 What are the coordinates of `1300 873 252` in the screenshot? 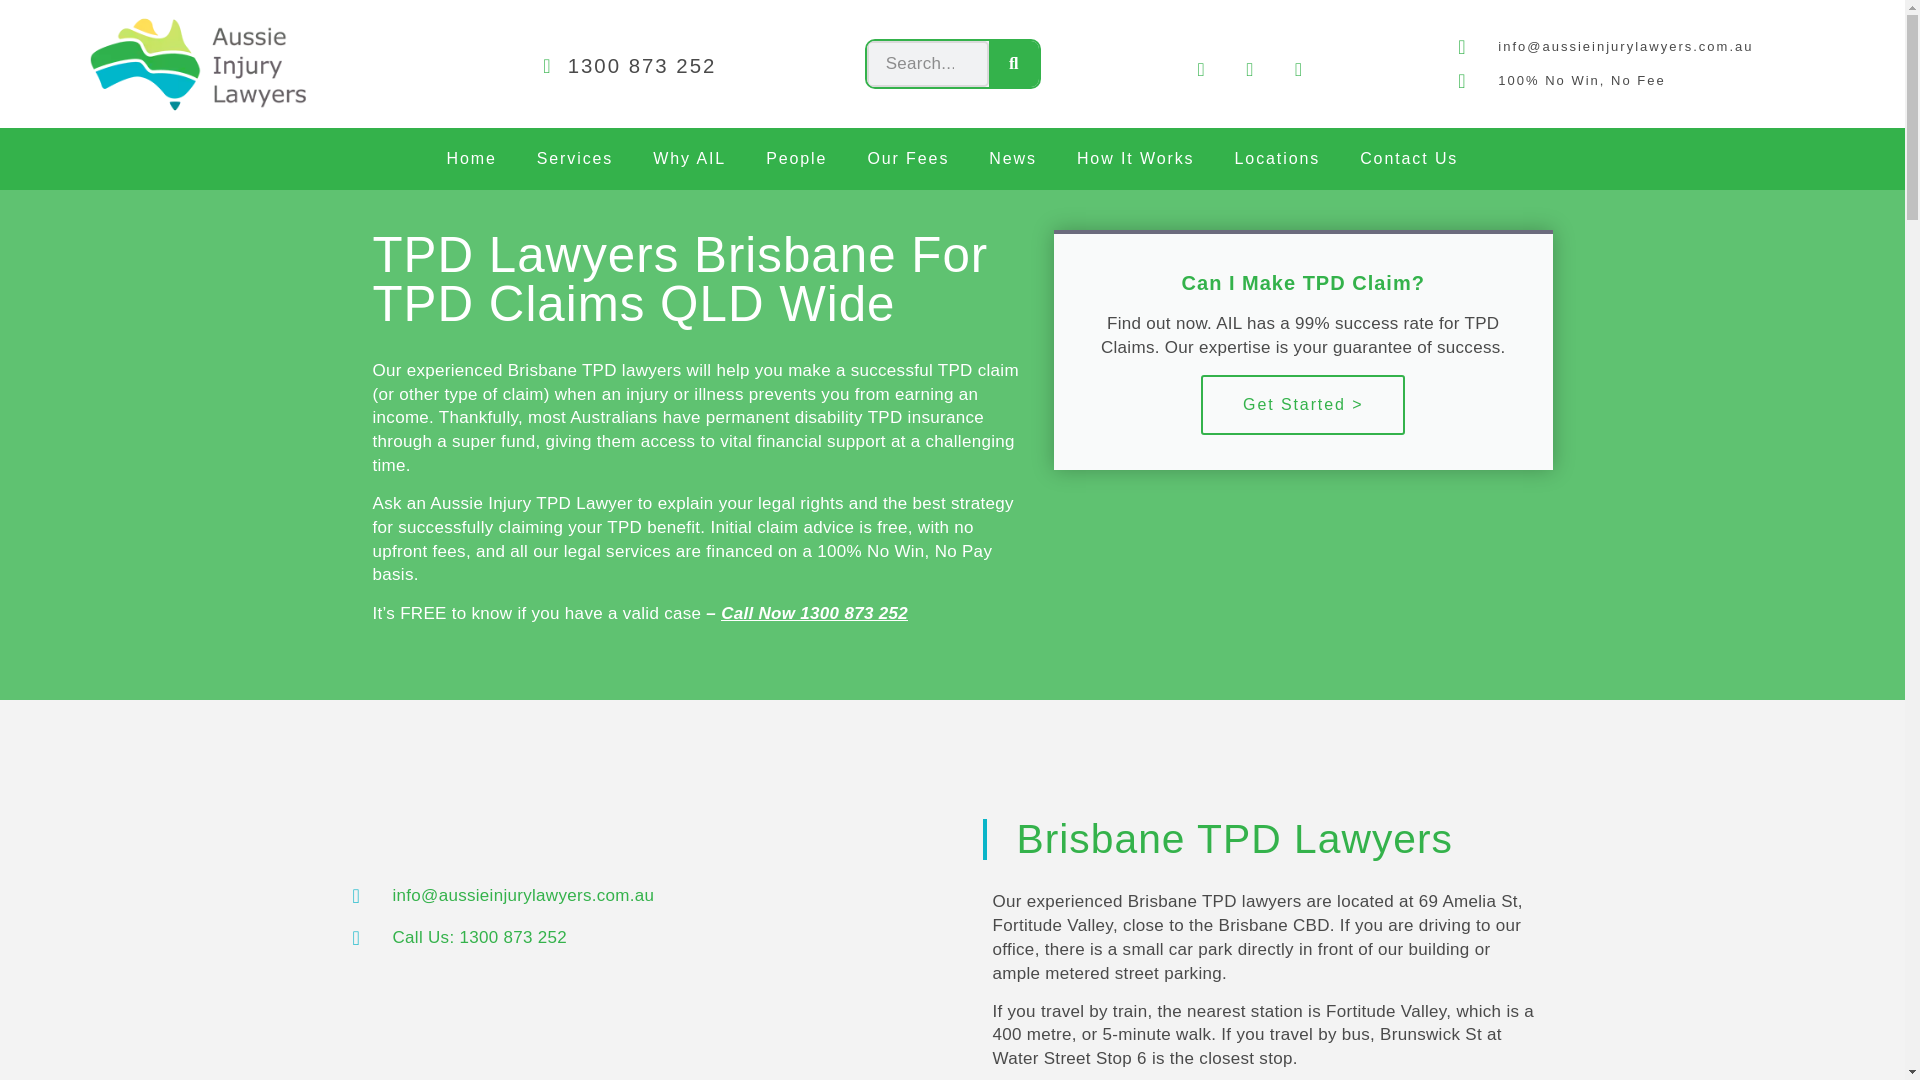 It's located at (622, 66).